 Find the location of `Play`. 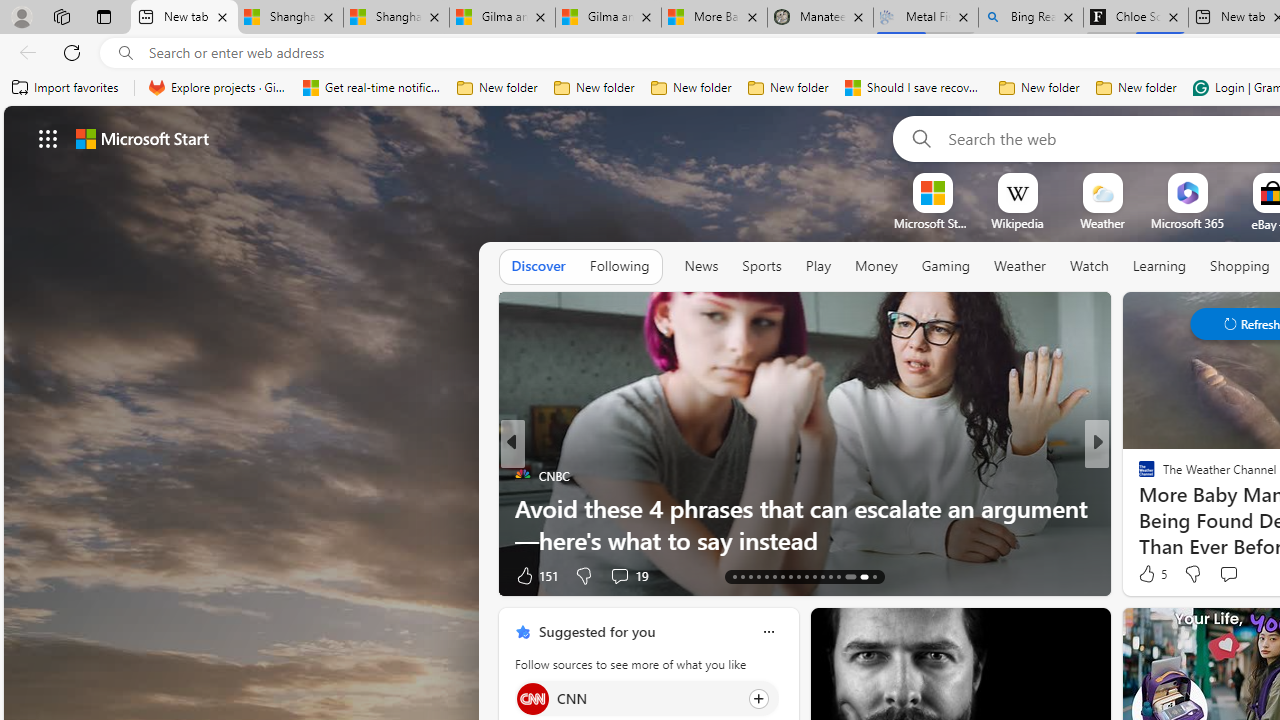

Play is located at coordinates (818, 267).